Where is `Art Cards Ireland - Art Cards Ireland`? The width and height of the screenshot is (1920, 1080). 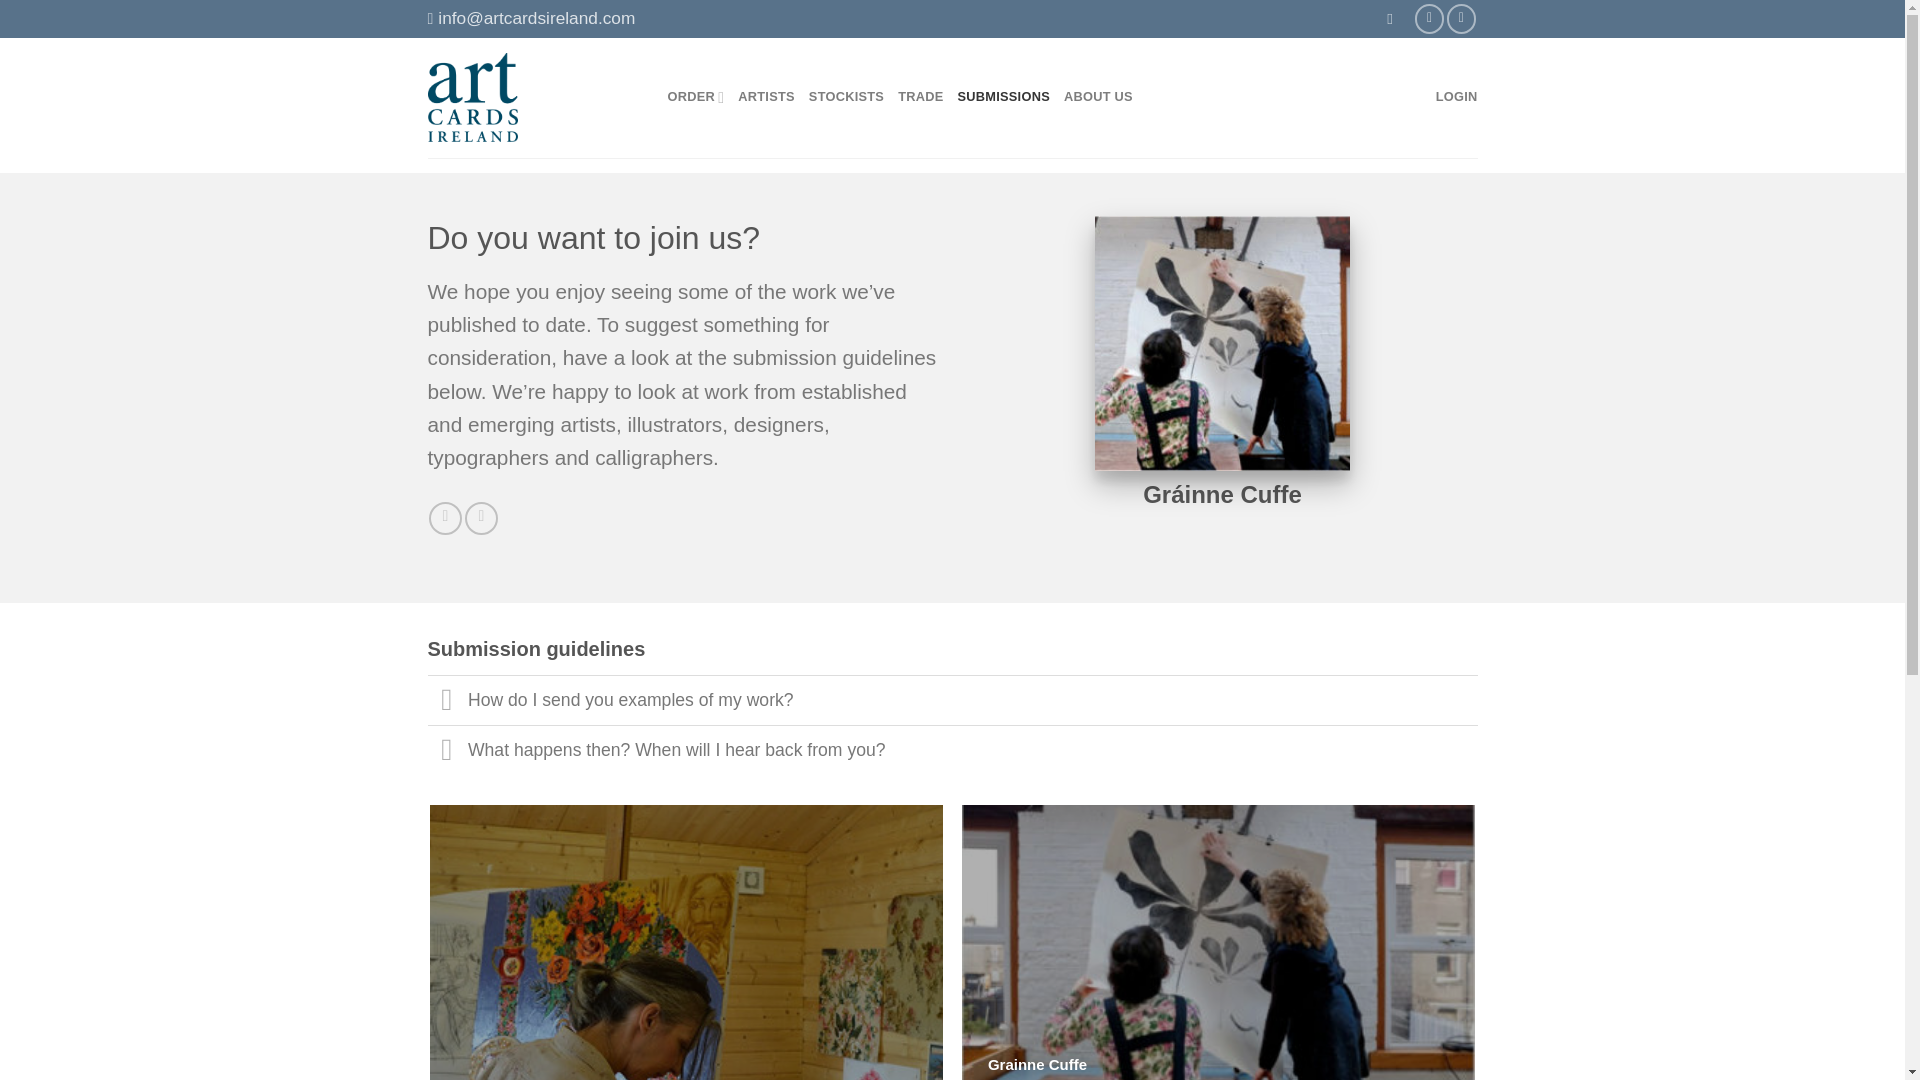
Art Cards Ireland - Art Cards Ireland is located at coordinates (473, 96).